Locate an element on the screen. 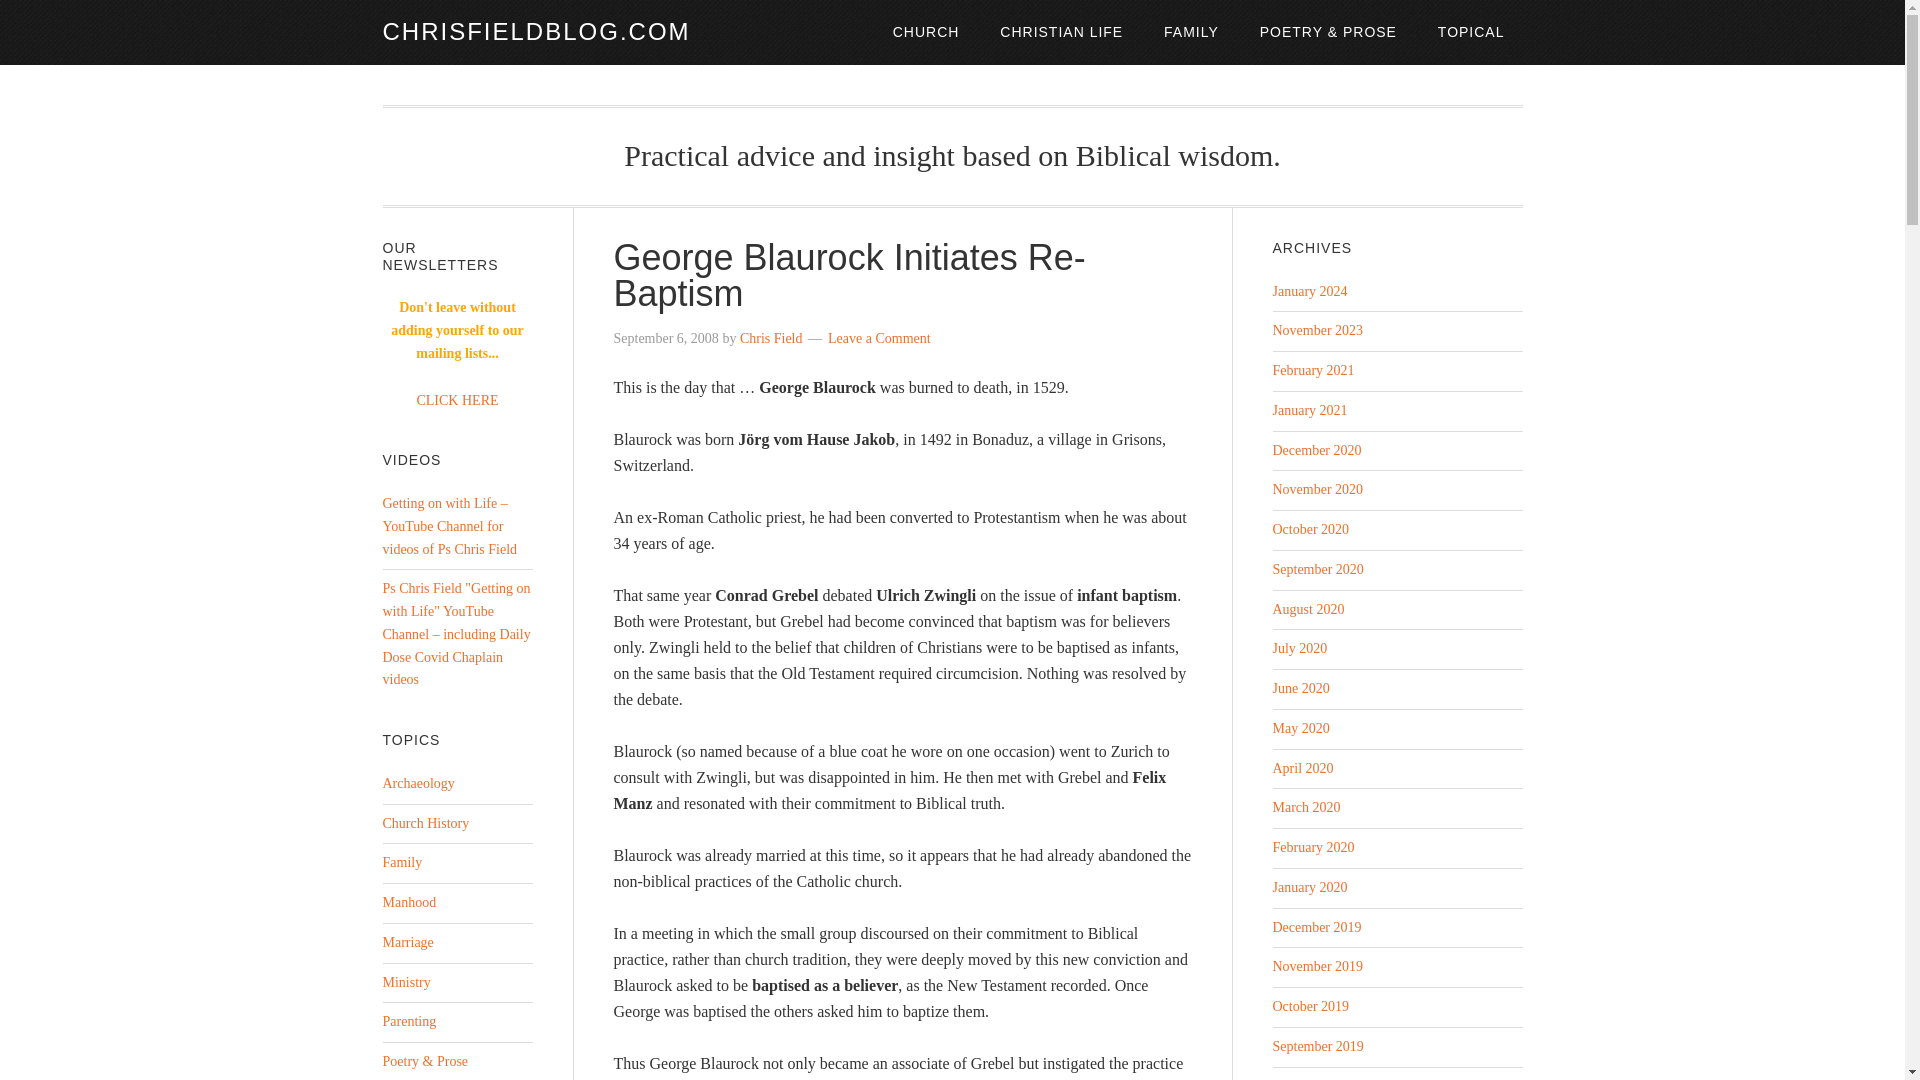 This screenshot has height=1080, width=1920. CHRISTIAN LIFE is located at coordinates (1060, 32).